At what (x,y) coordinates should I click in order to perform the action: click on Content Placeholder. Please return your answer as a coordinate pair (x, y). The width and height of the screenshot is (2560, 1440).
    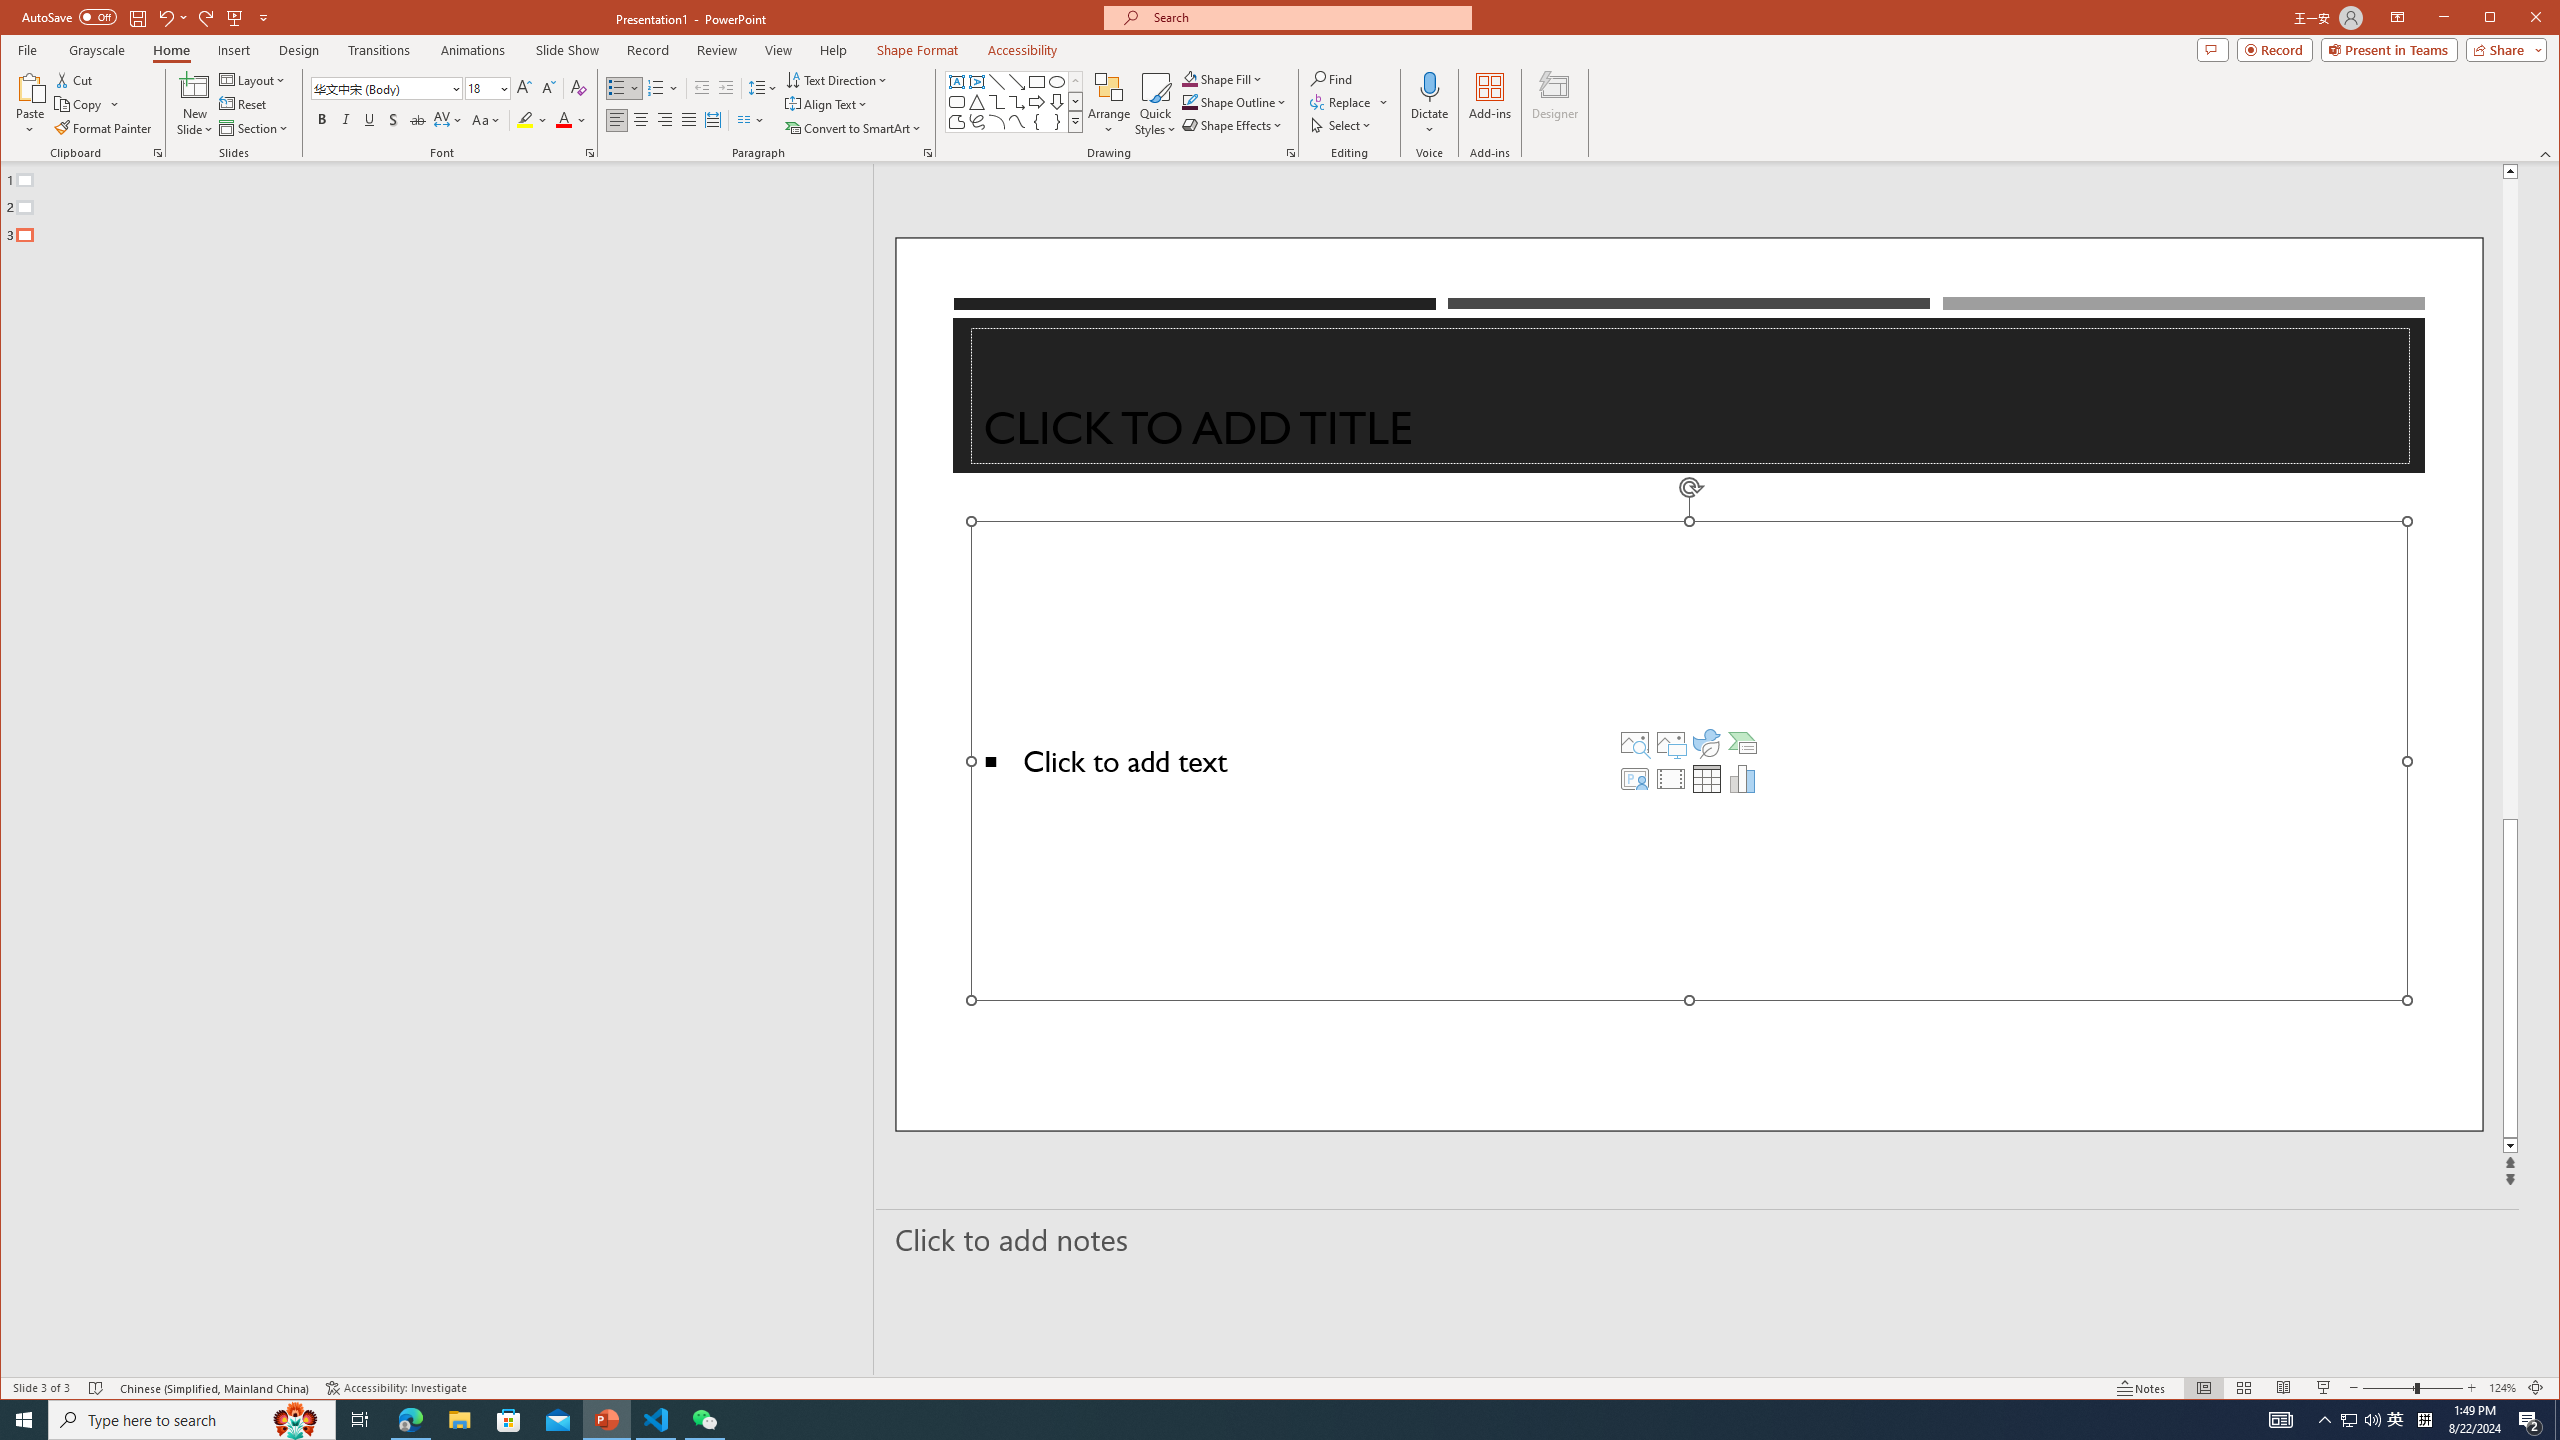
    Looking at the image, I should click on (1689, 760).